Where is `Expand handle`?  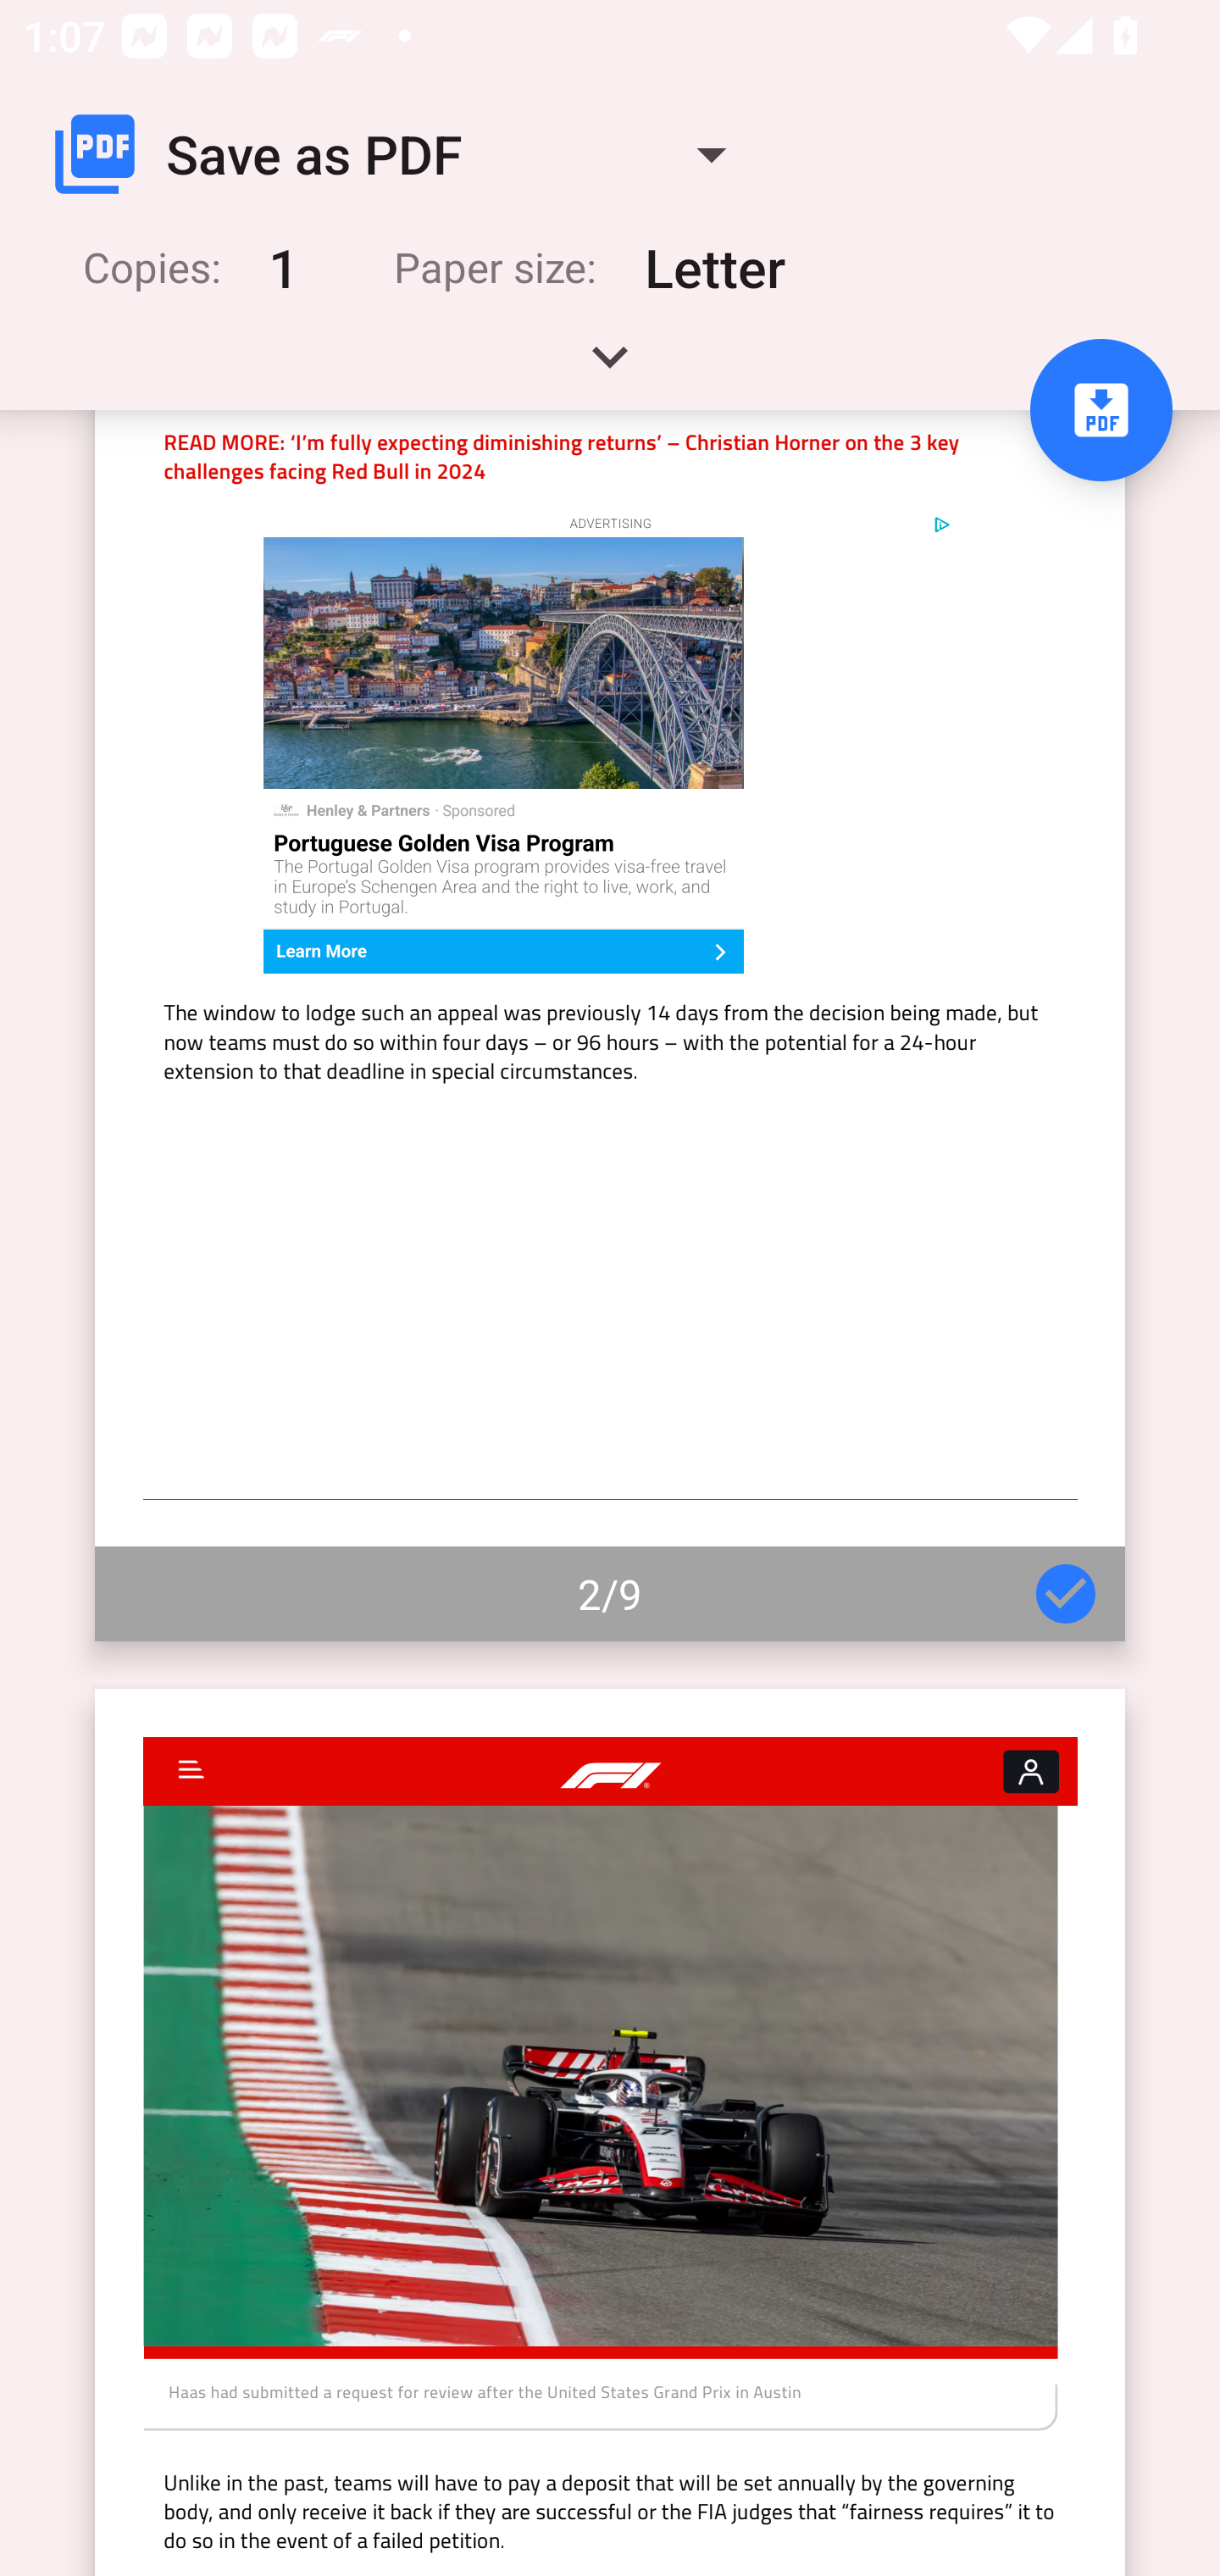
Expand handle is located at coordinates (610, 368).